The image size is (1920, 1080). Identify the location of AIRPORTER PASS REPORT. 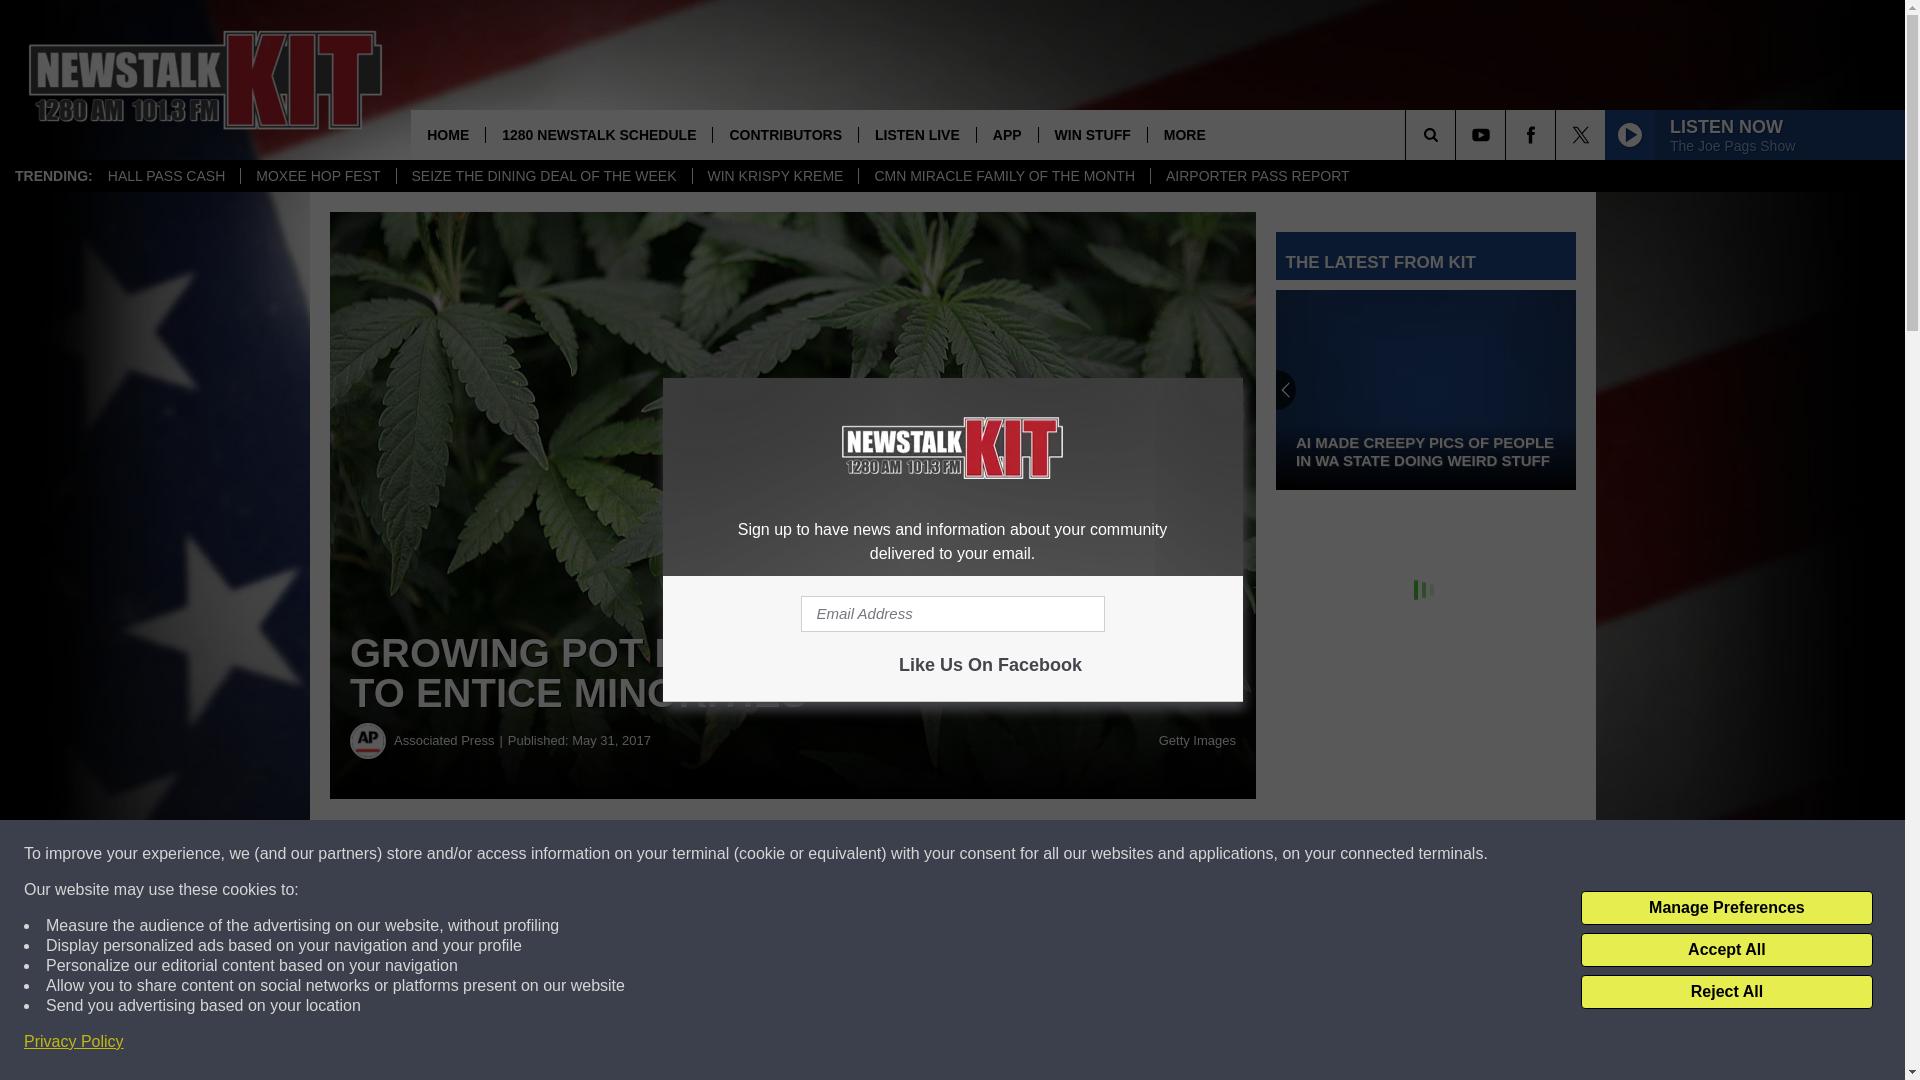
(1258, 176).